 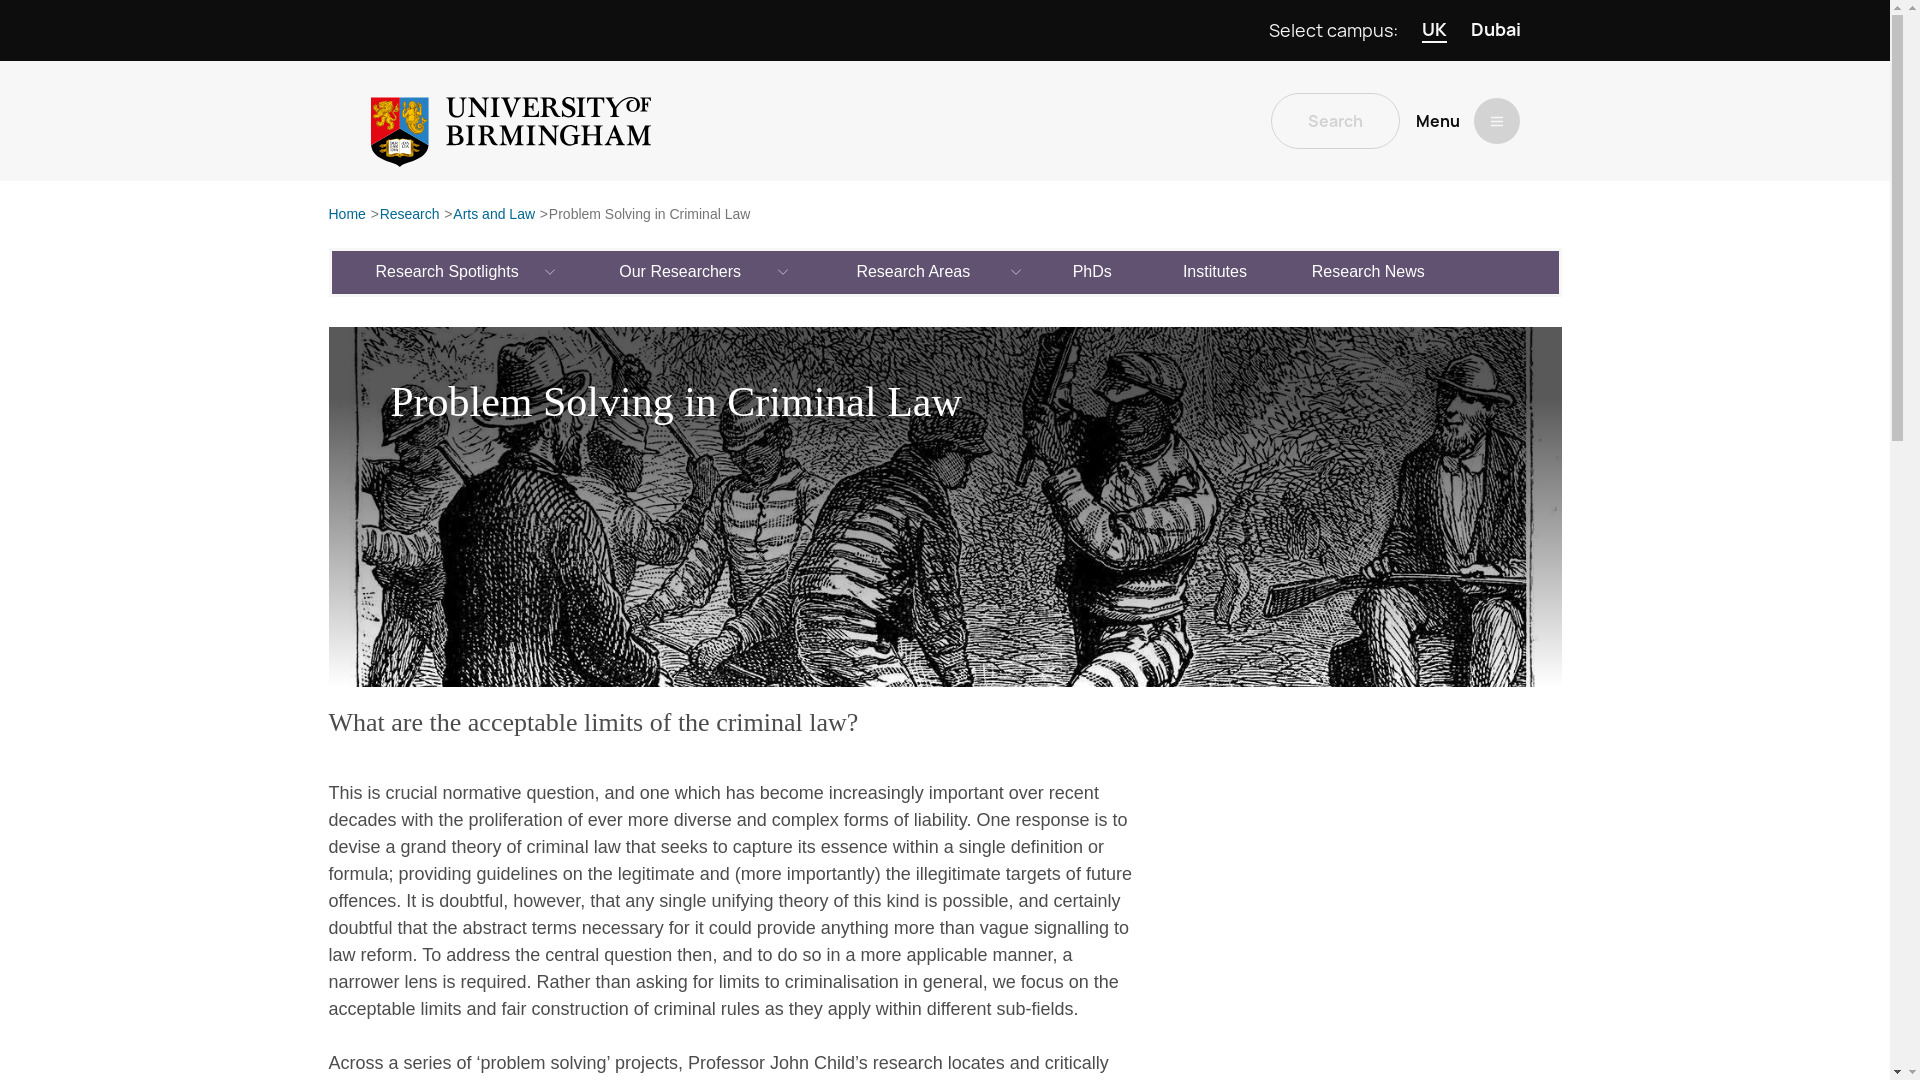 I want to click on Arts and Law, so click(x=494, y=215).